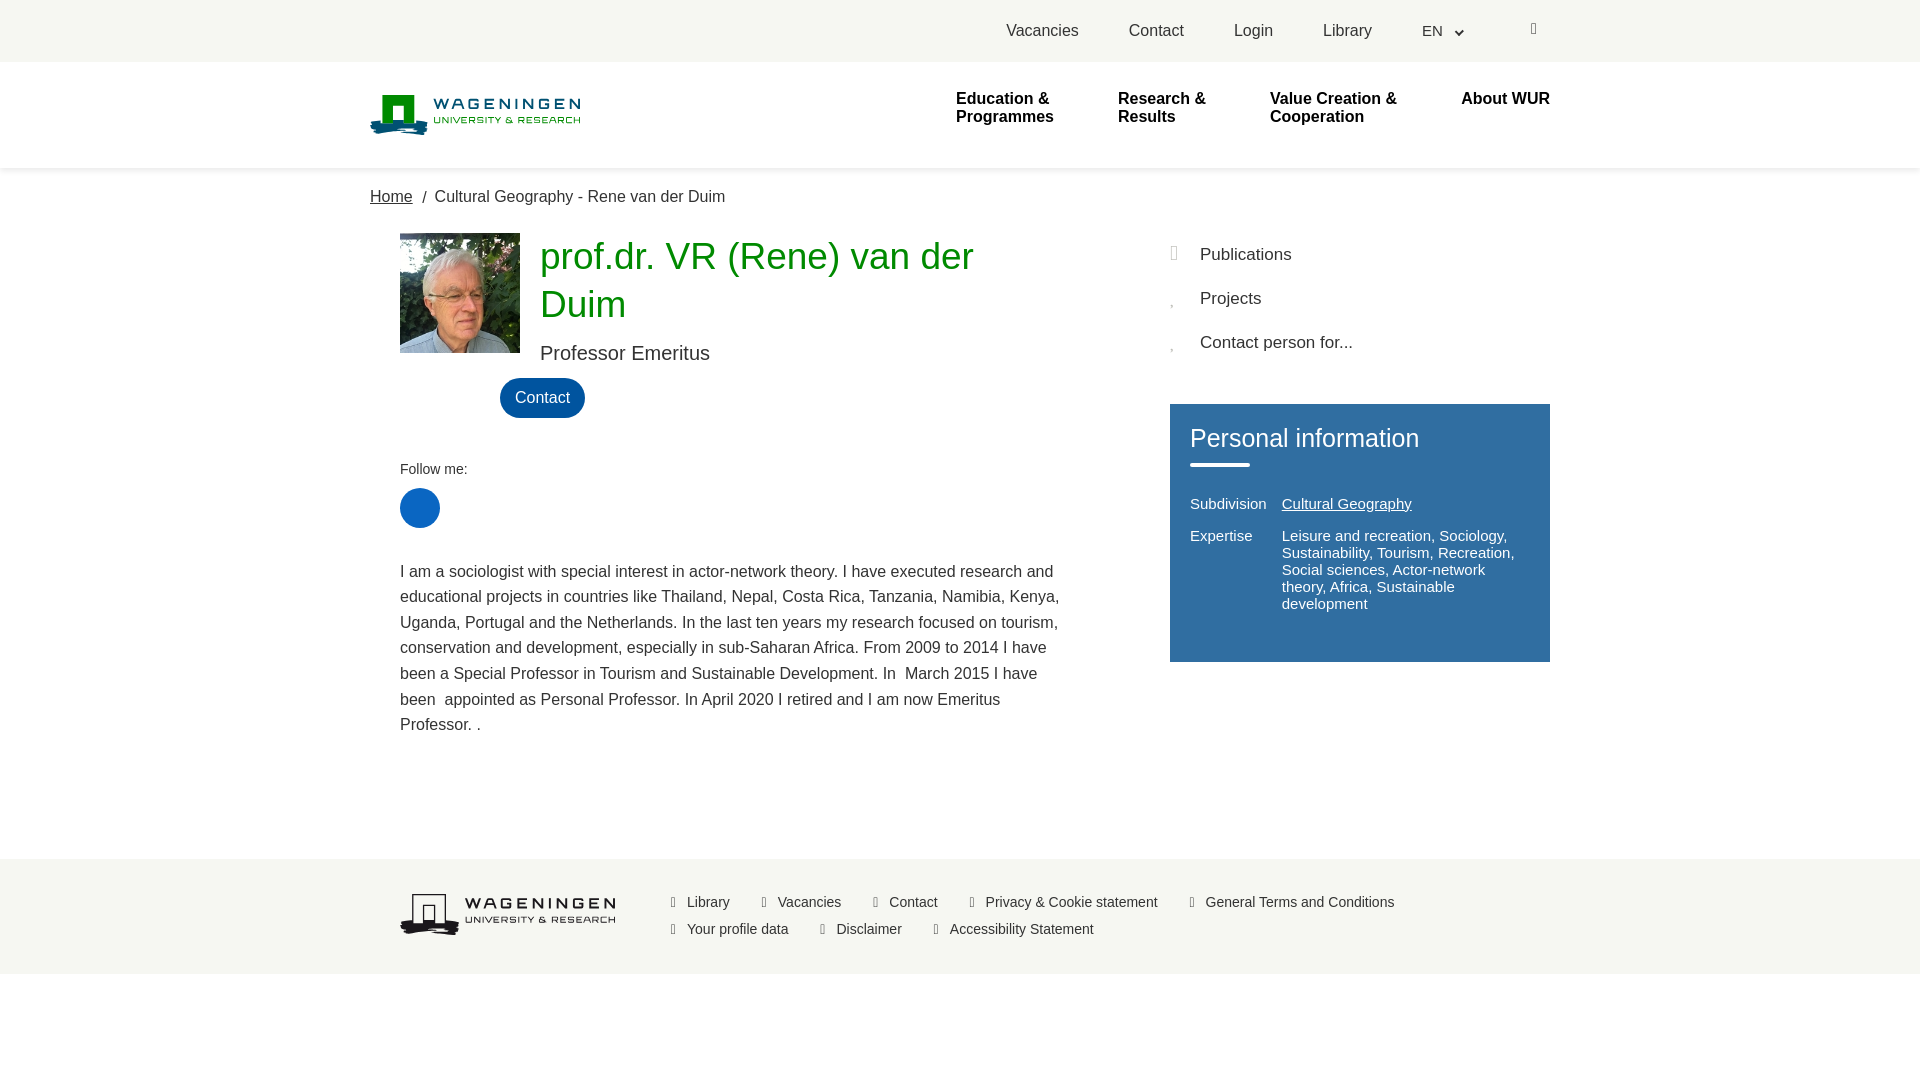 The image size is (1920, 1080). Describe the element at coordinates (1442, 30) in the screenshot. I see `EN` at that location.